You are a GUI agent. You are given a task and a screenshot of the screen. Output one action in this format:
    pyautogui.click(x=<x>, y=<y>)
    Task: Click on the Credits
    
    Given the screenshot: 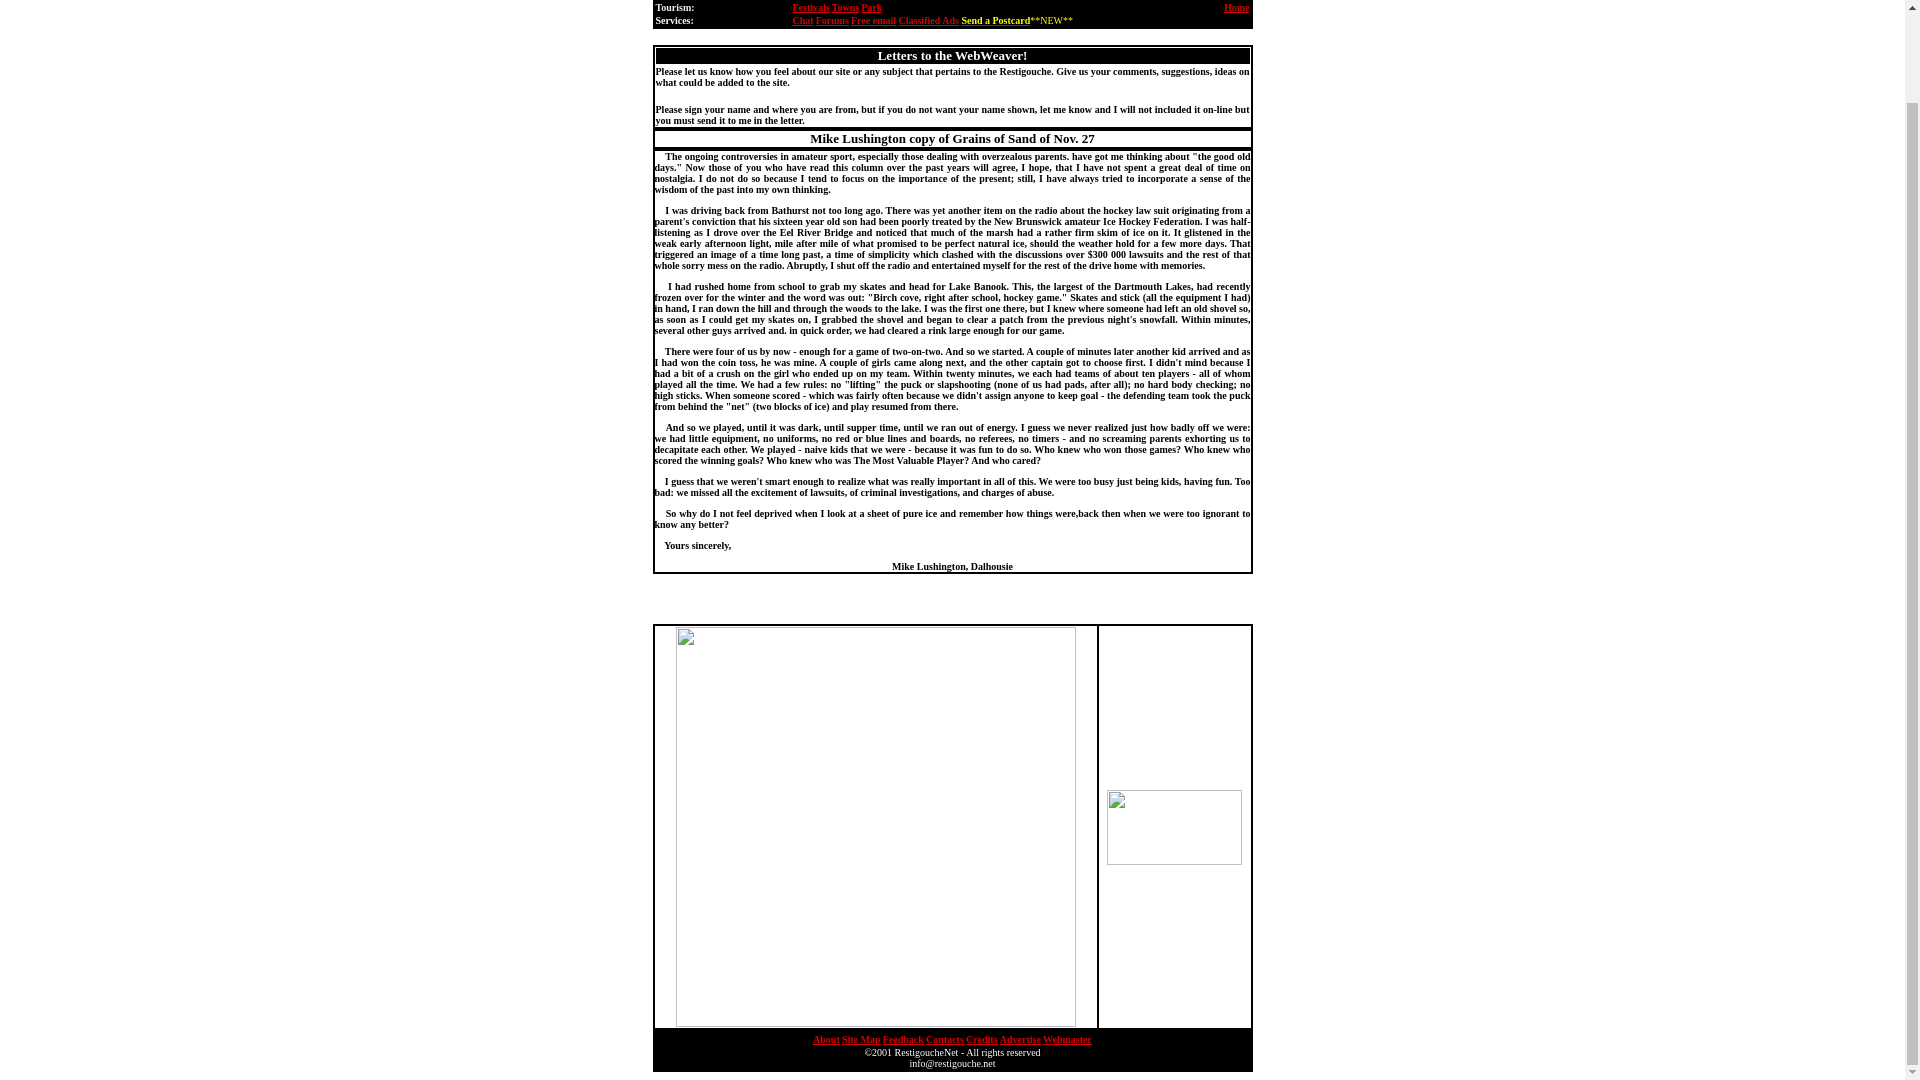 What is the action you would take?
    pyautogui.click(x=980, y=1039)
    